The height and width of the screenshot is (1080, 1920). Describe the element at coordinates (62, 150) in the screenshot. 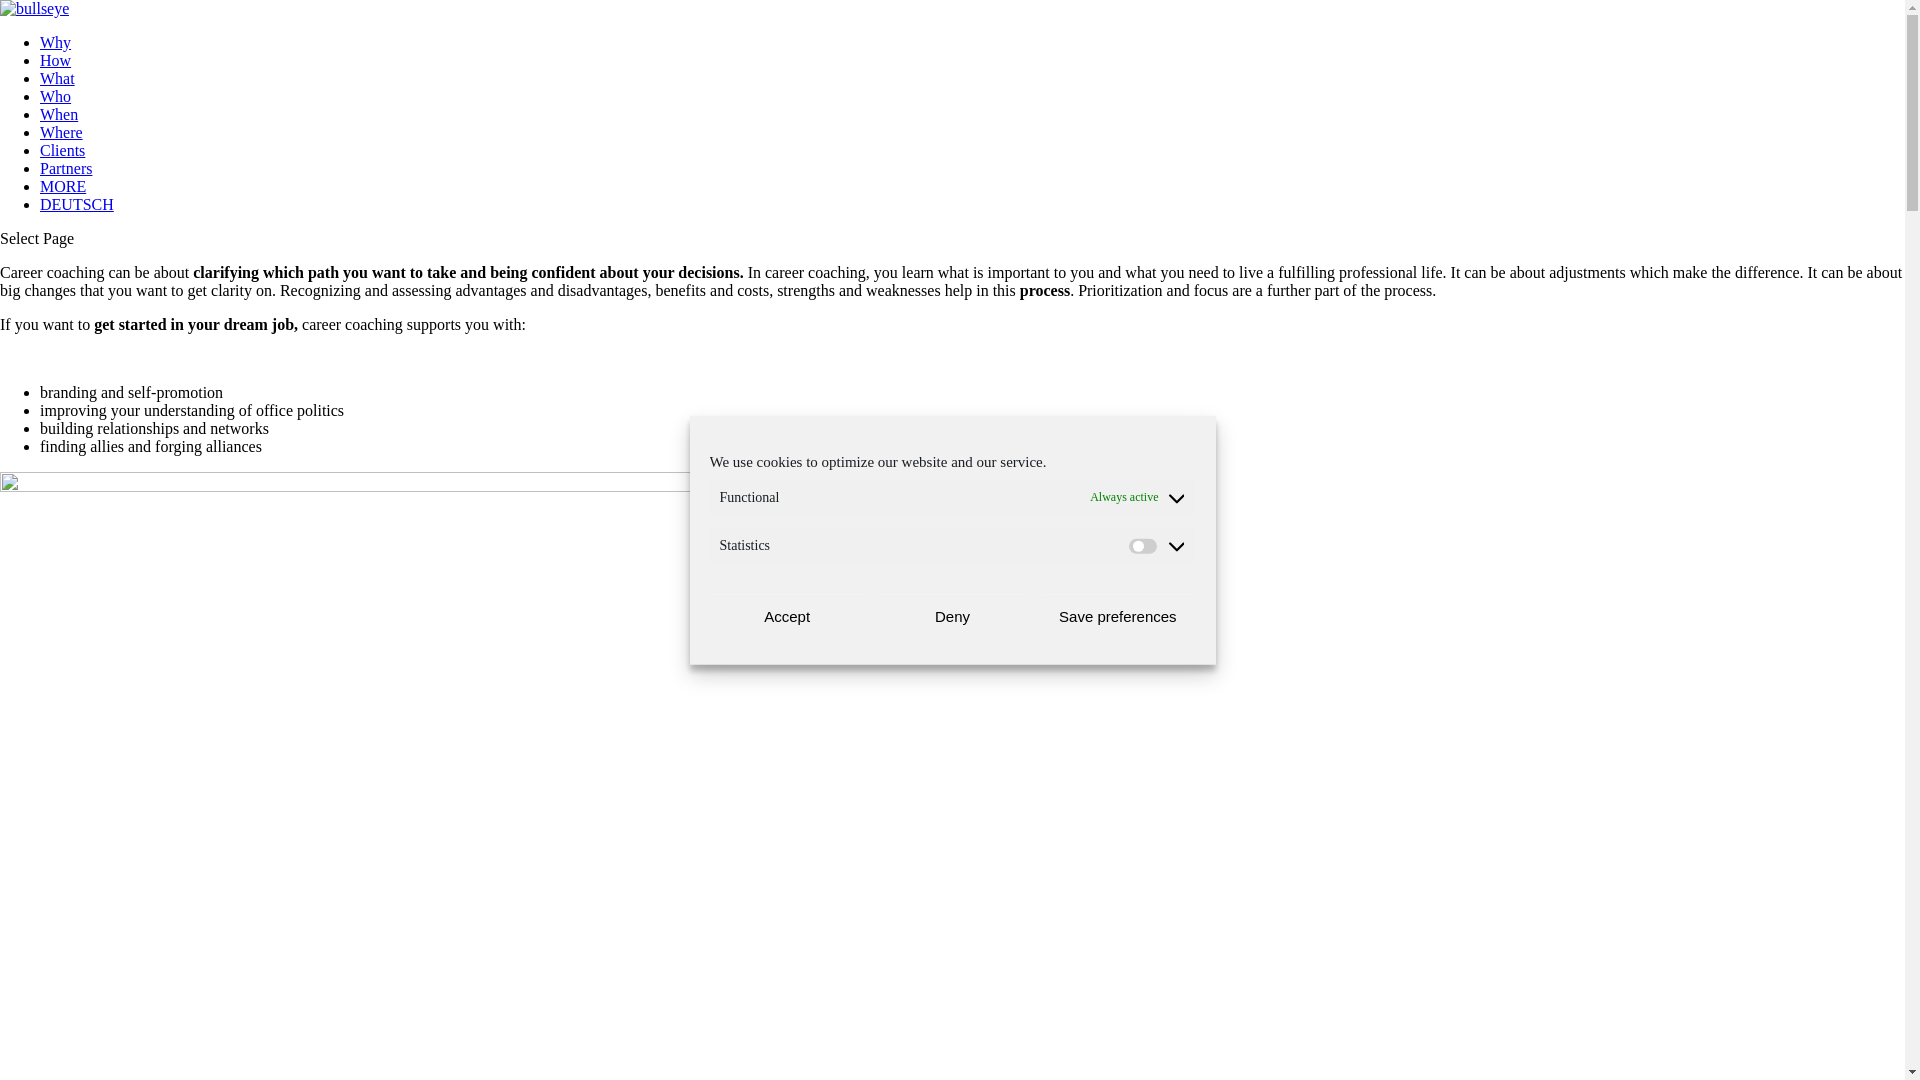

I see `Clients` at that location.